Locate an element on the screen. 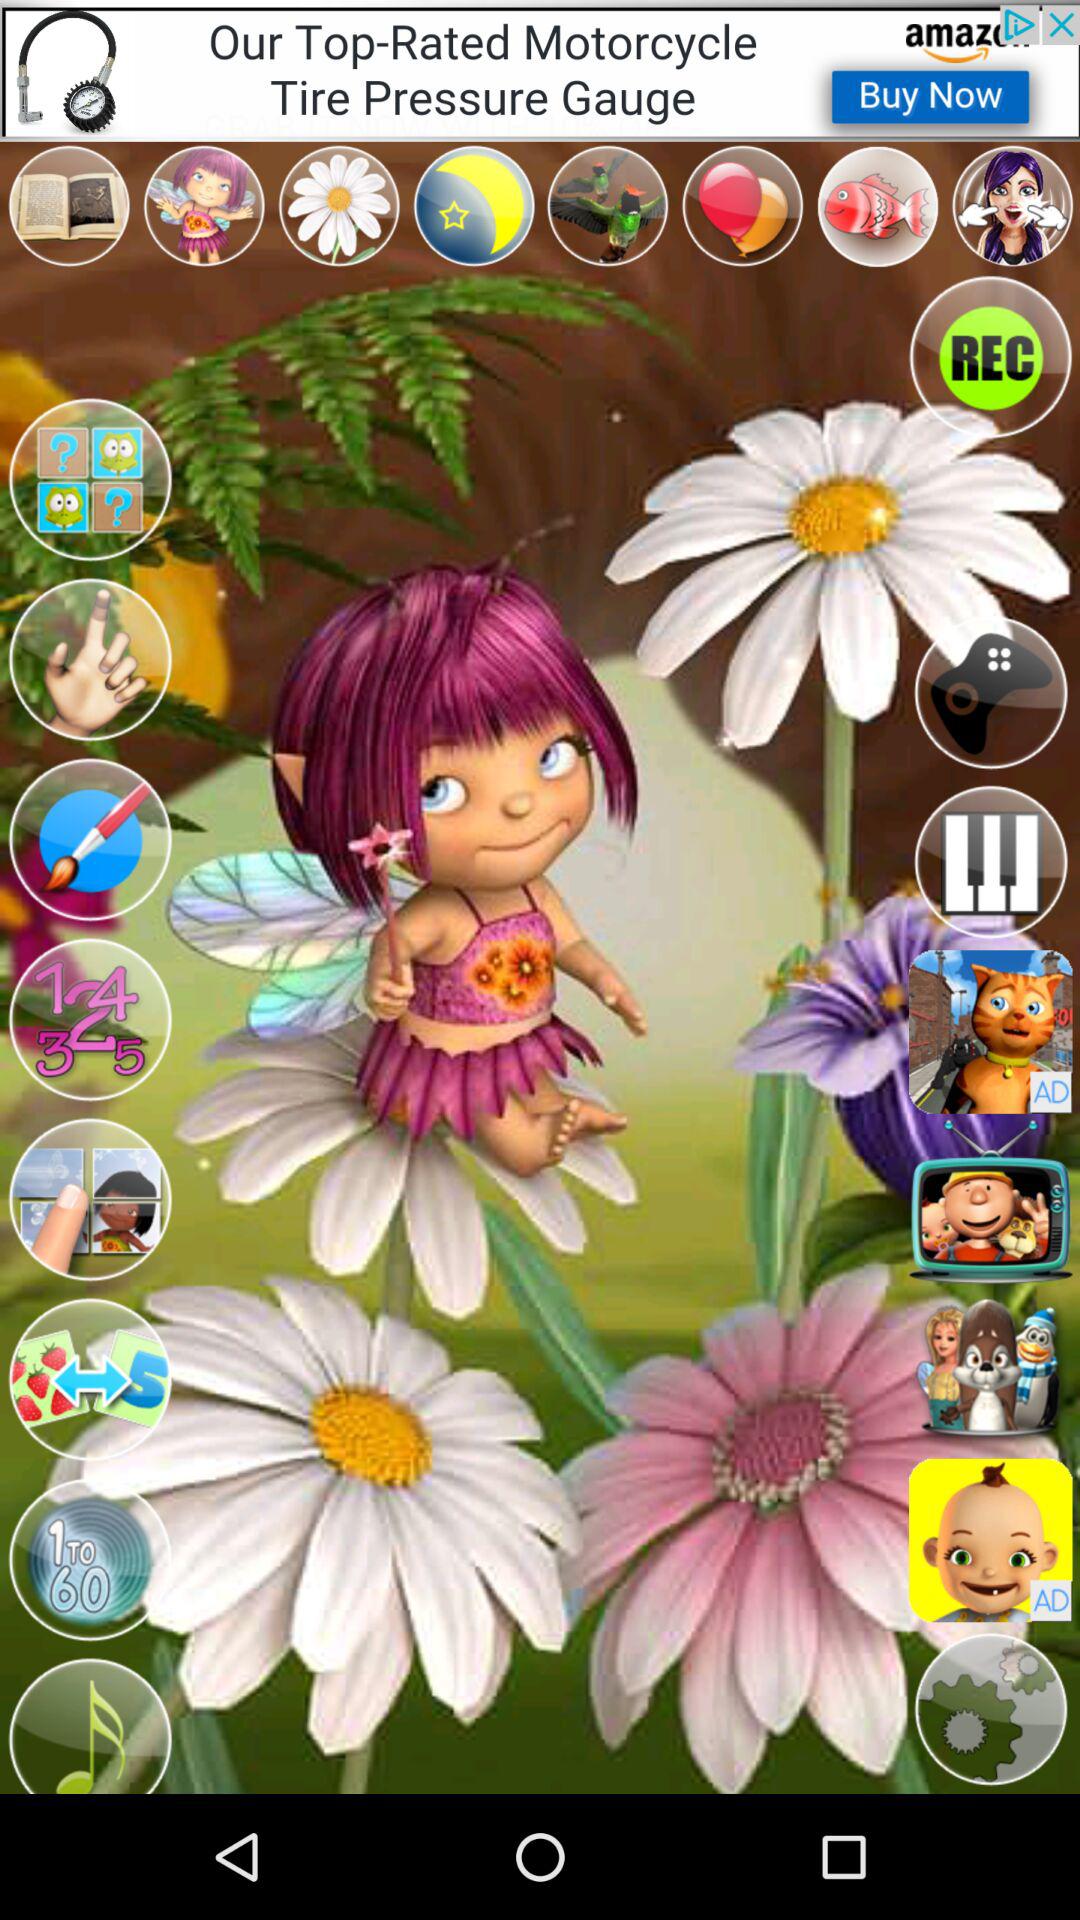 The image size is (1080, 1920). color in is located at coordinates (90, 660).